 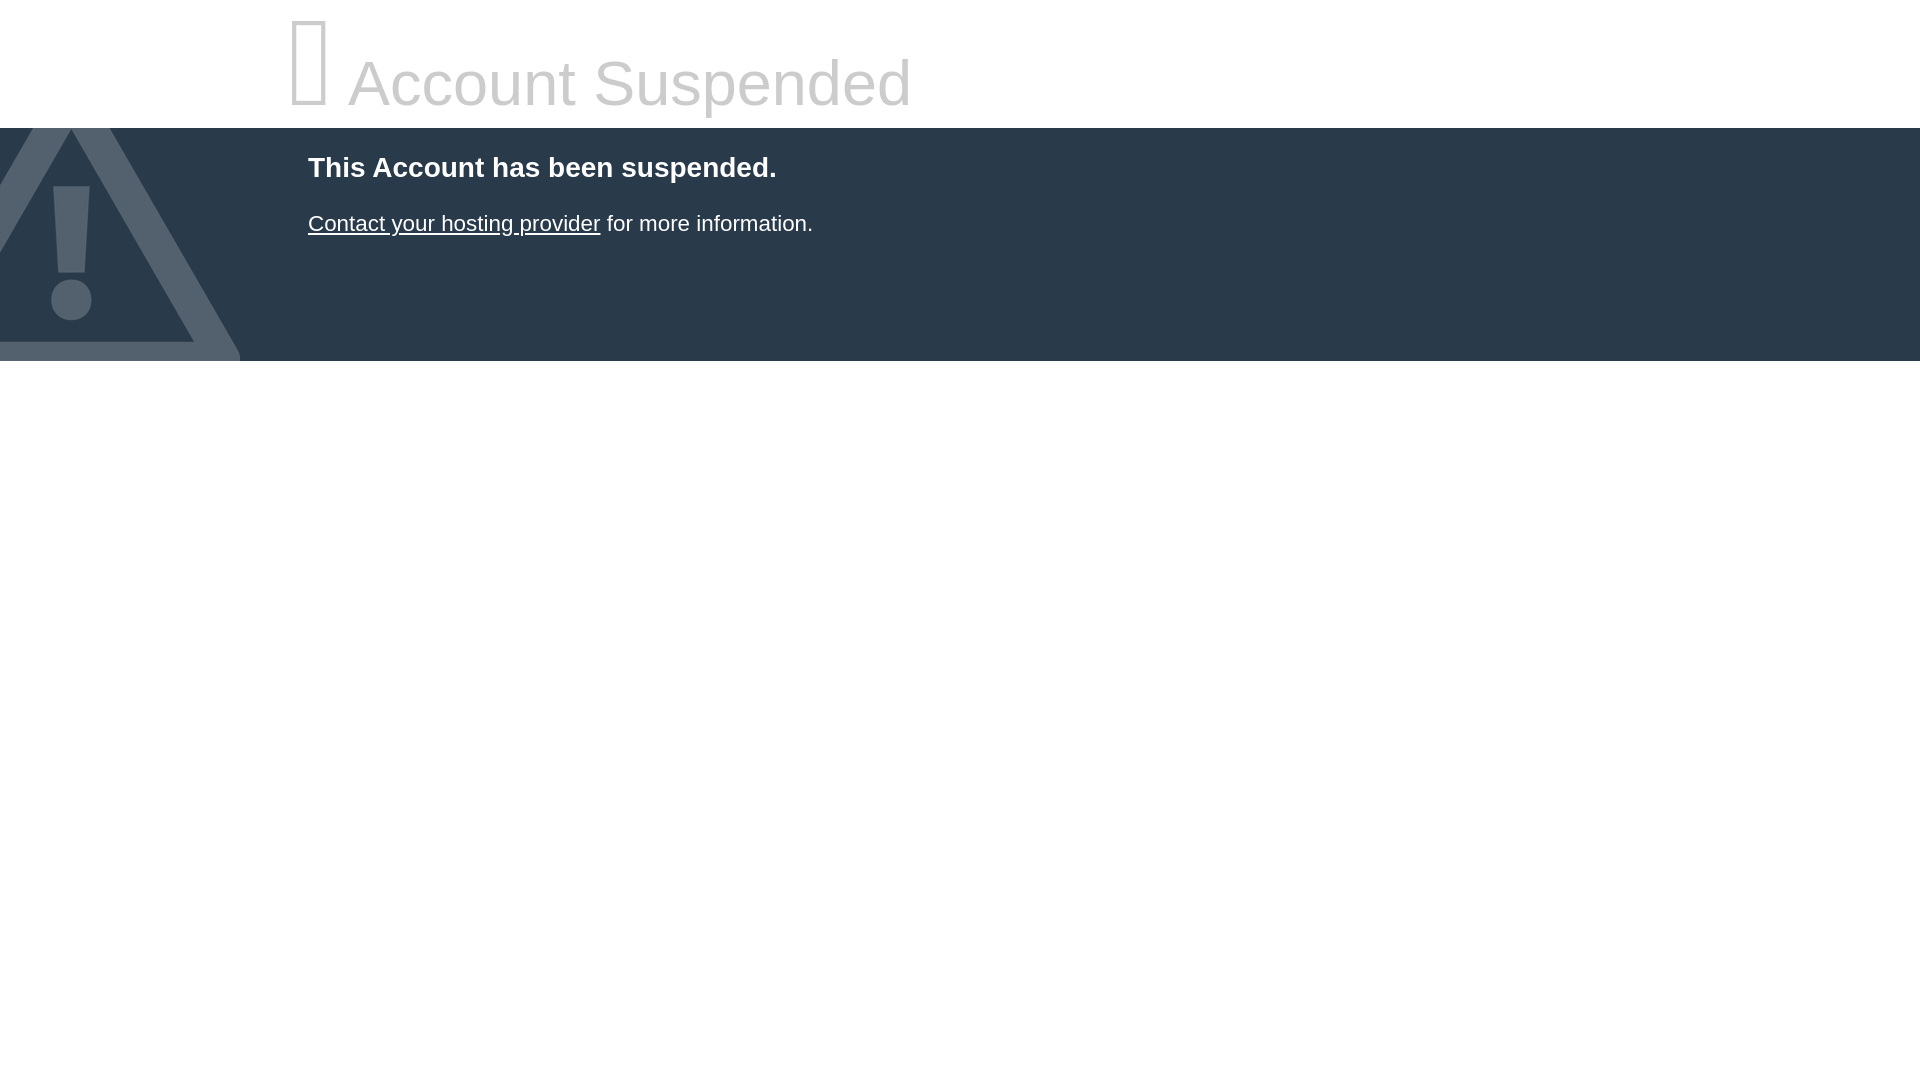 What do you see at coordinates (454, 224) in the screenshot?
I see `Contact your hosting provider` at bounding box center [454, 224].